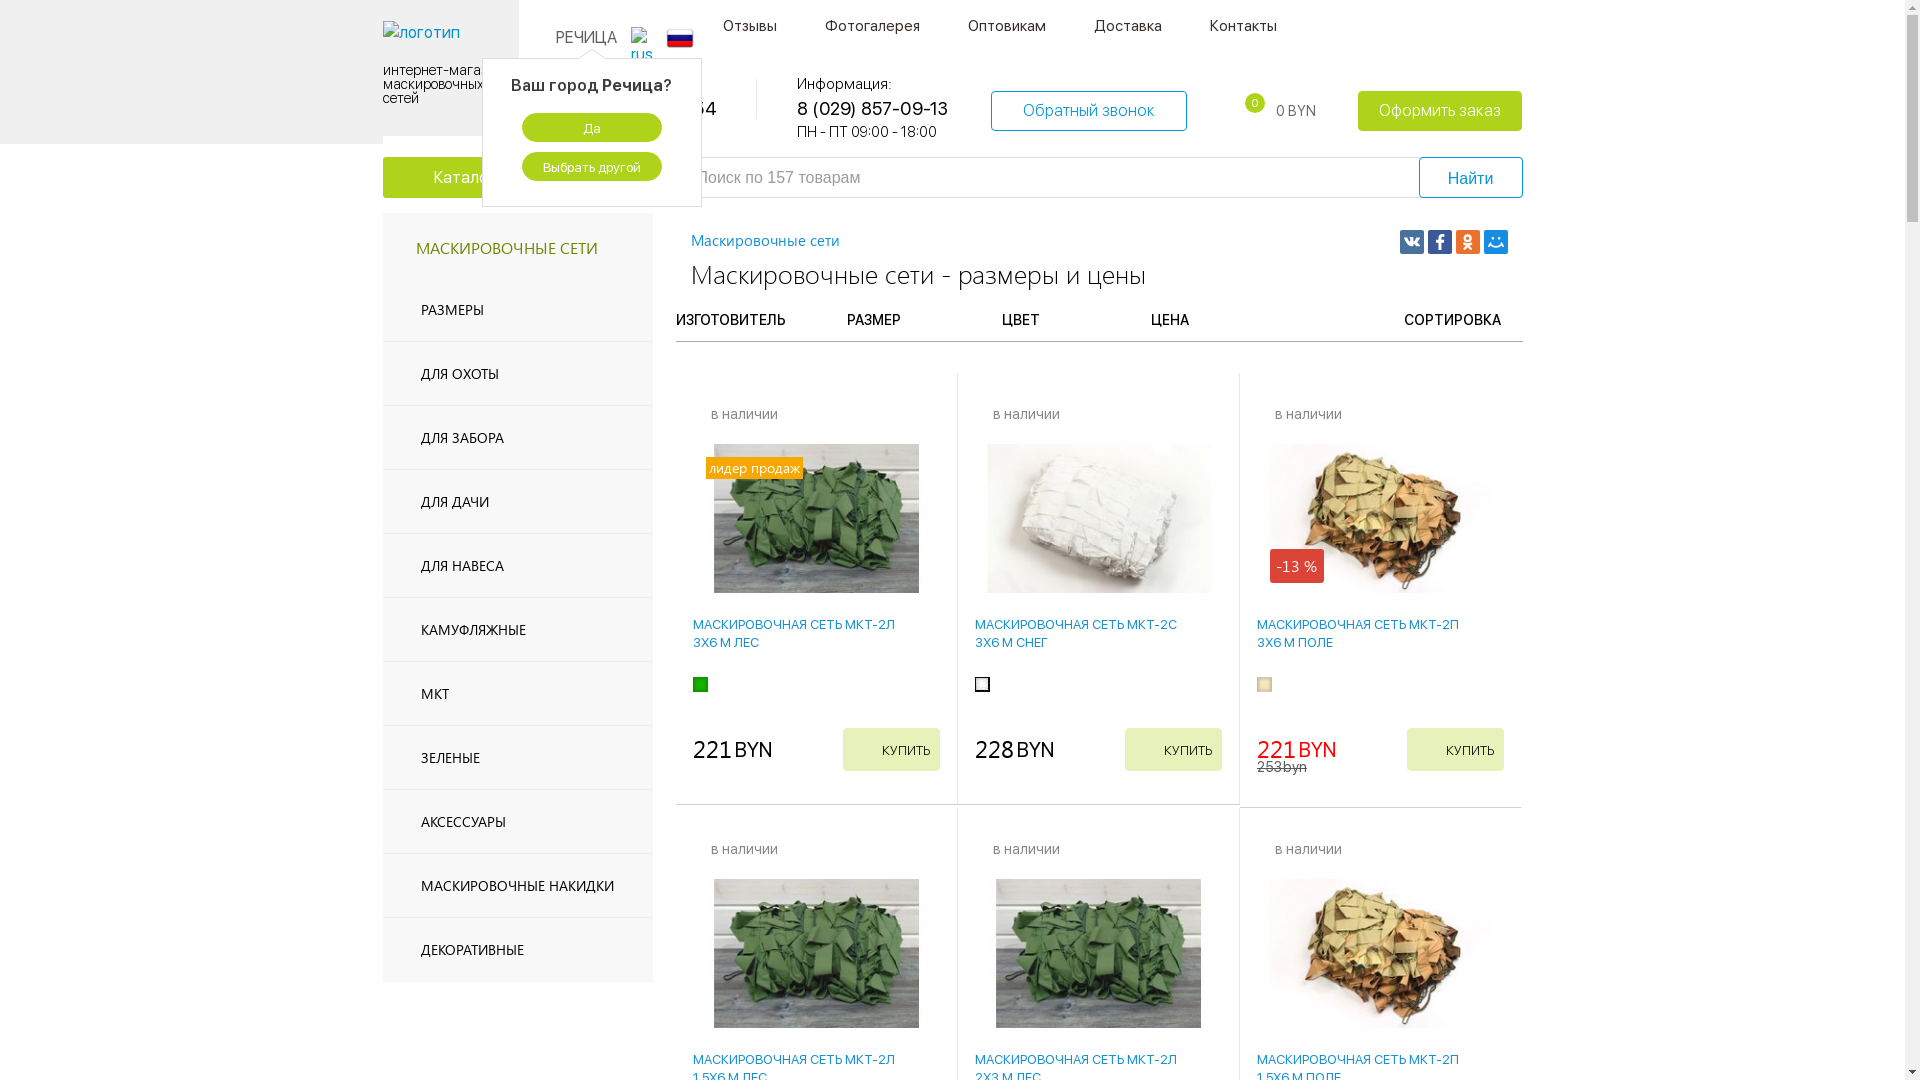  What do you see at coordinates (1380, 518) in the screenshot?
I see `-13 %` at bounding box center [1380, 518].